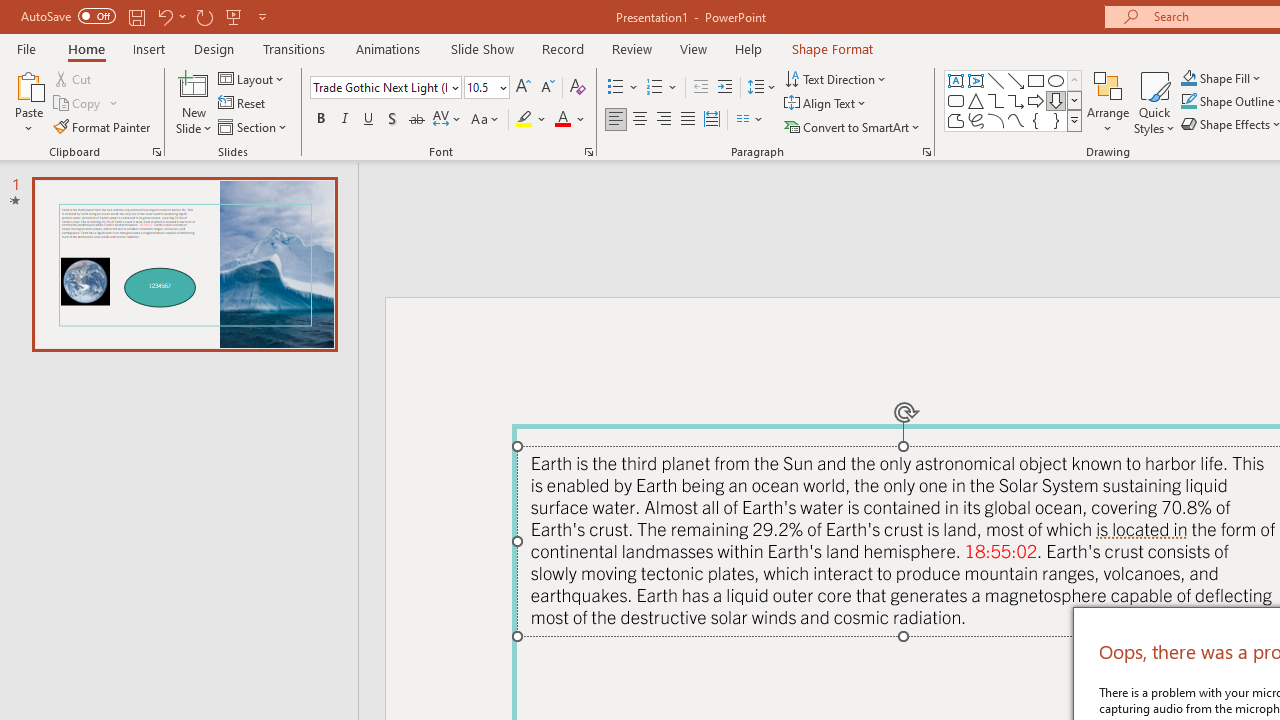 The image size is (1280, 720). What do you see at coordinates (976, 100) in the screenshot?
I see `Isosceles Triangle` at bounding box center [976, 100].